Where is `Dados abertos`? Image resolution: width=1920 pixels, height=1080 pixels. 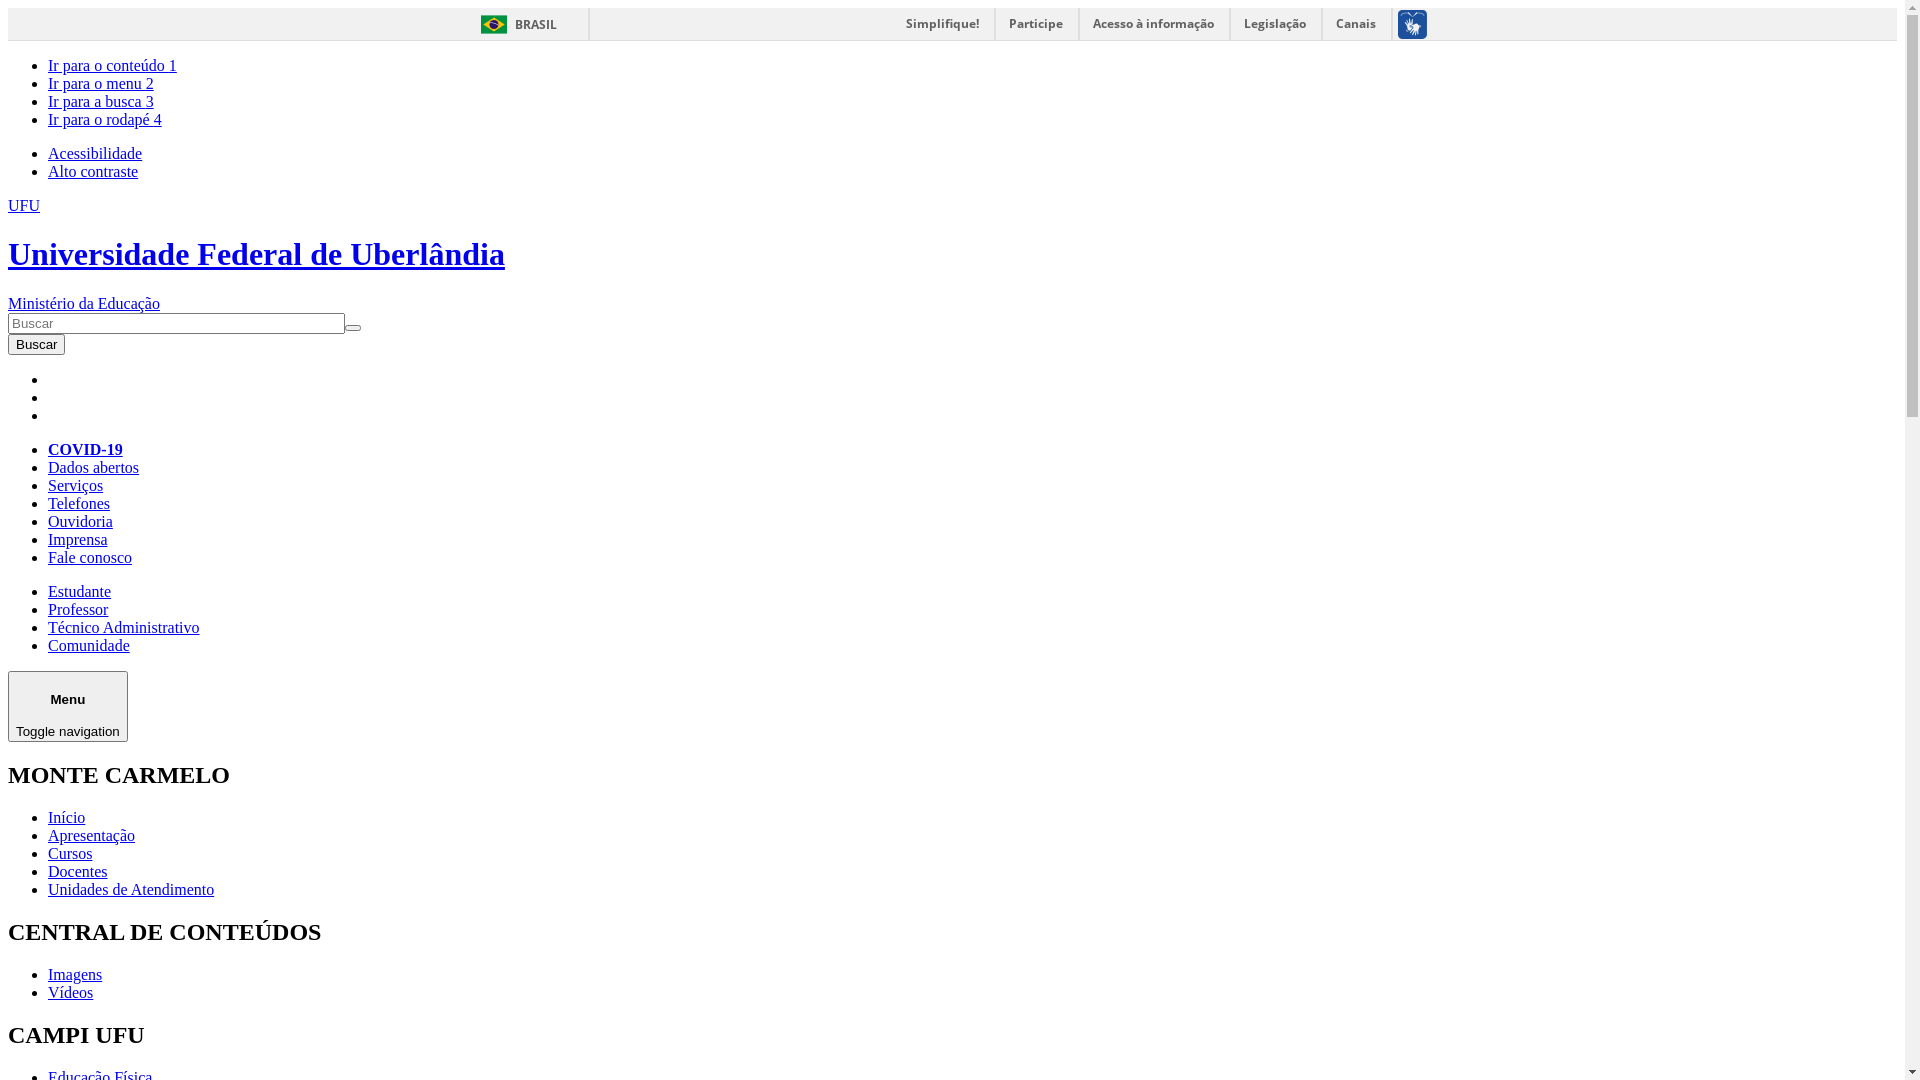 Dados abertos is located at coordinates (94, 468).